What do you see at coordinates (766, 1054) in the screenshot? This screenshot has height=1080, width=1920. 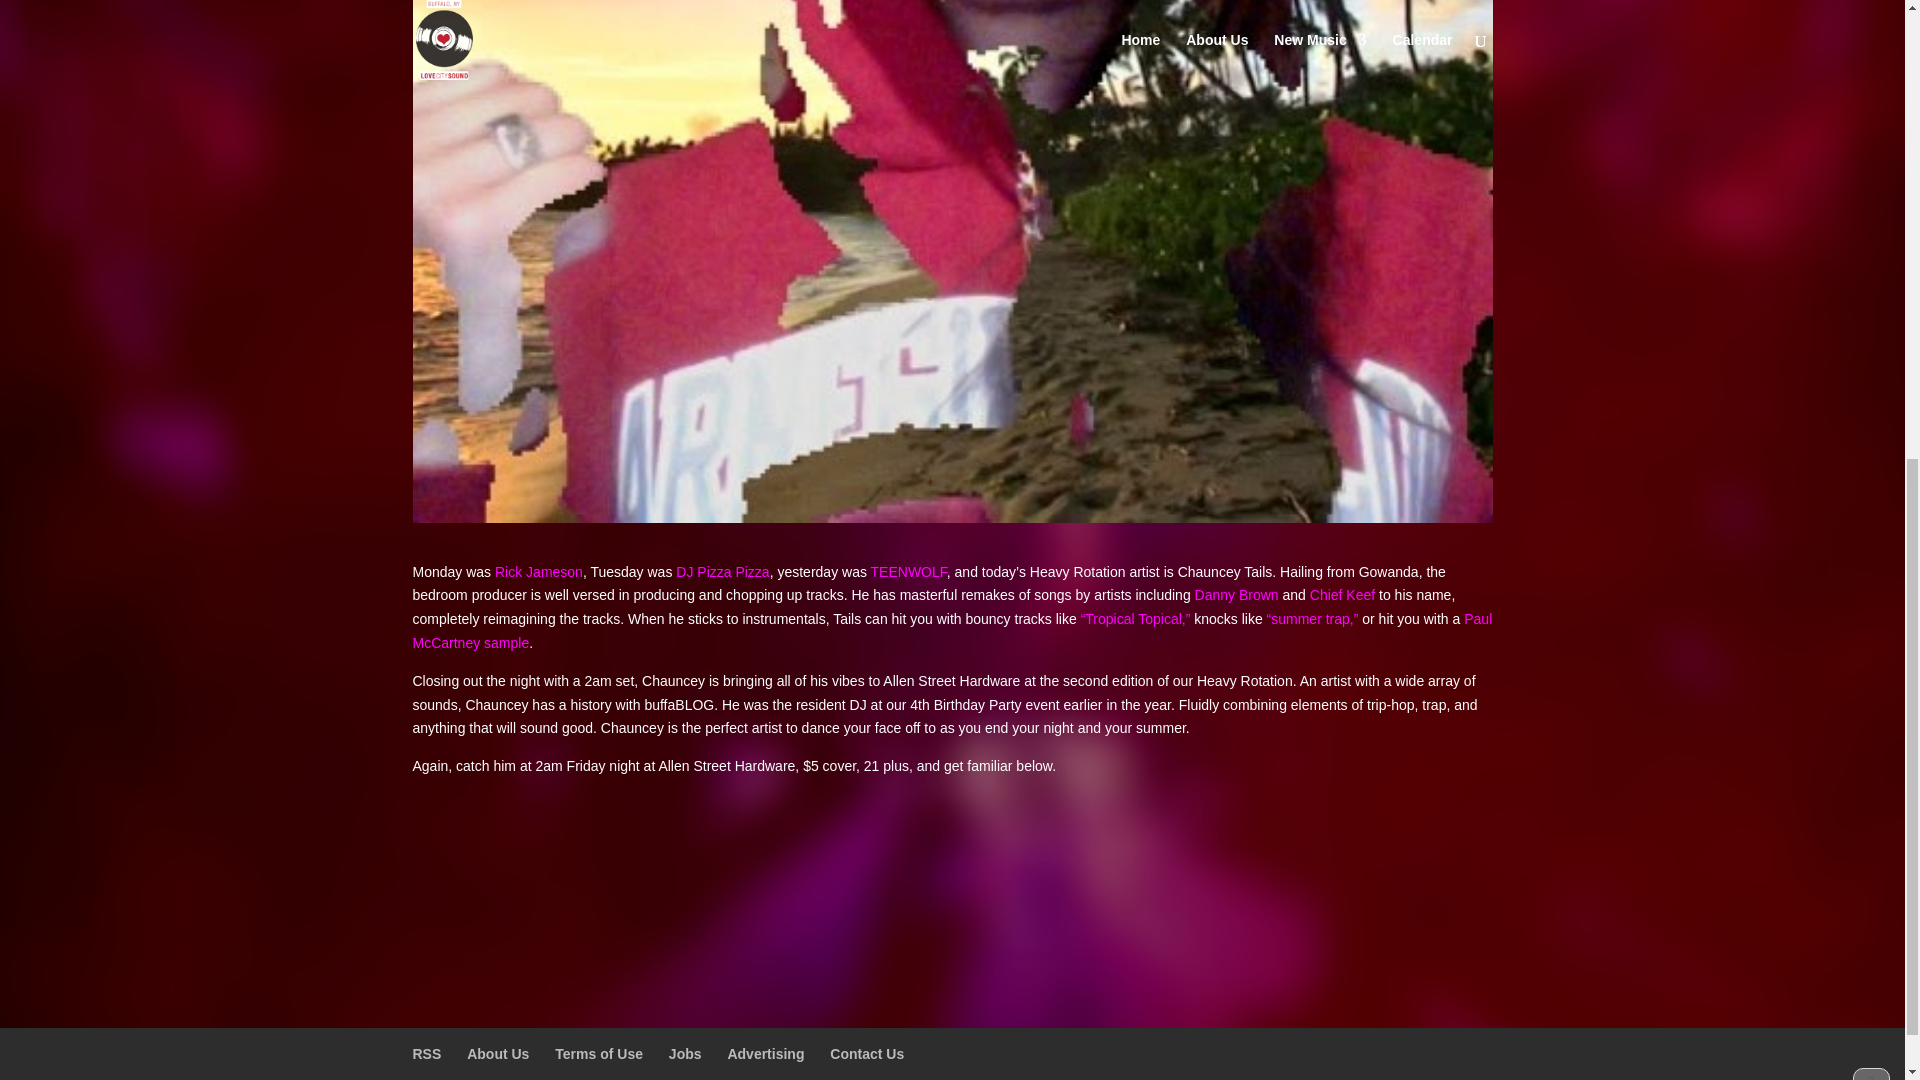 I see `Advertising` at bounding box center [766, 1054].